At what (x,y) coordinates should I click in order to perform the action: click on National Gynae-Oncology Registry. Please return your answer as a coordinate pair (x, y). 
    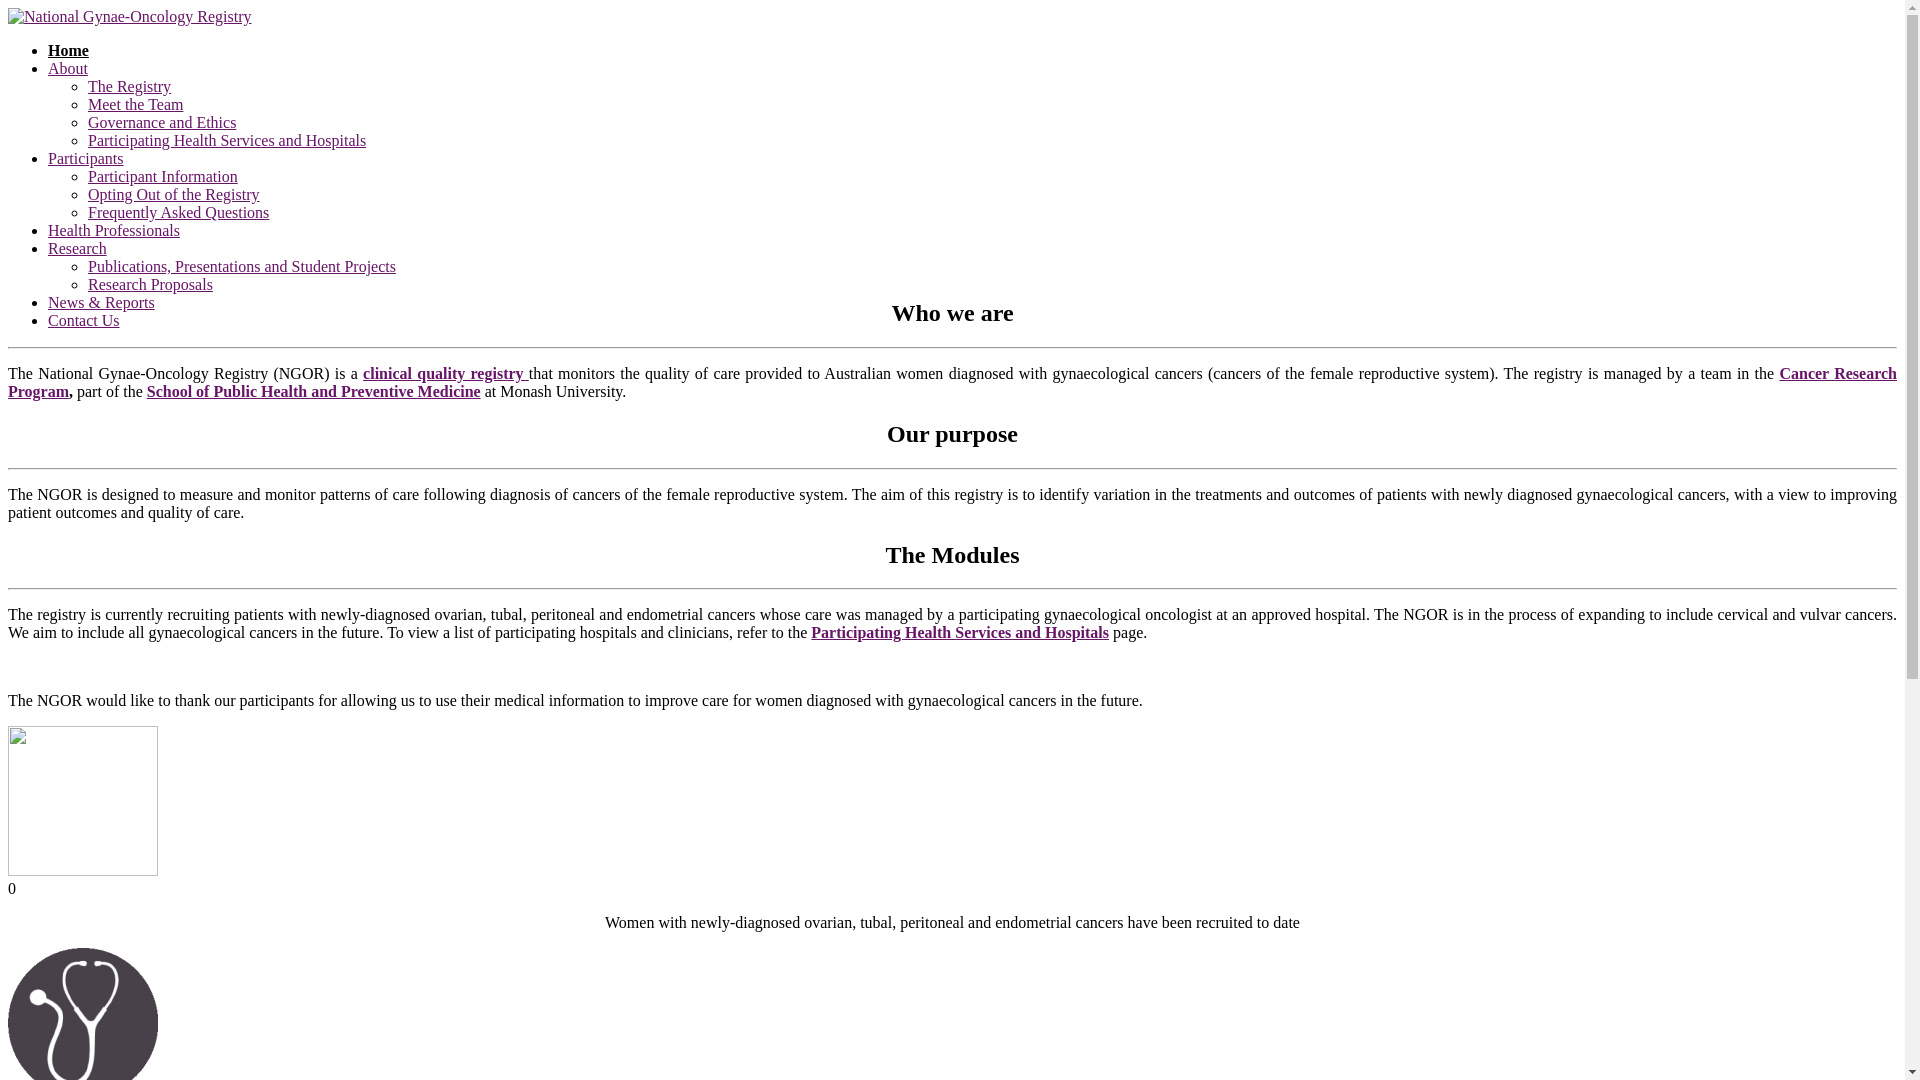
    Looking at the image, I should click on (130, 16).